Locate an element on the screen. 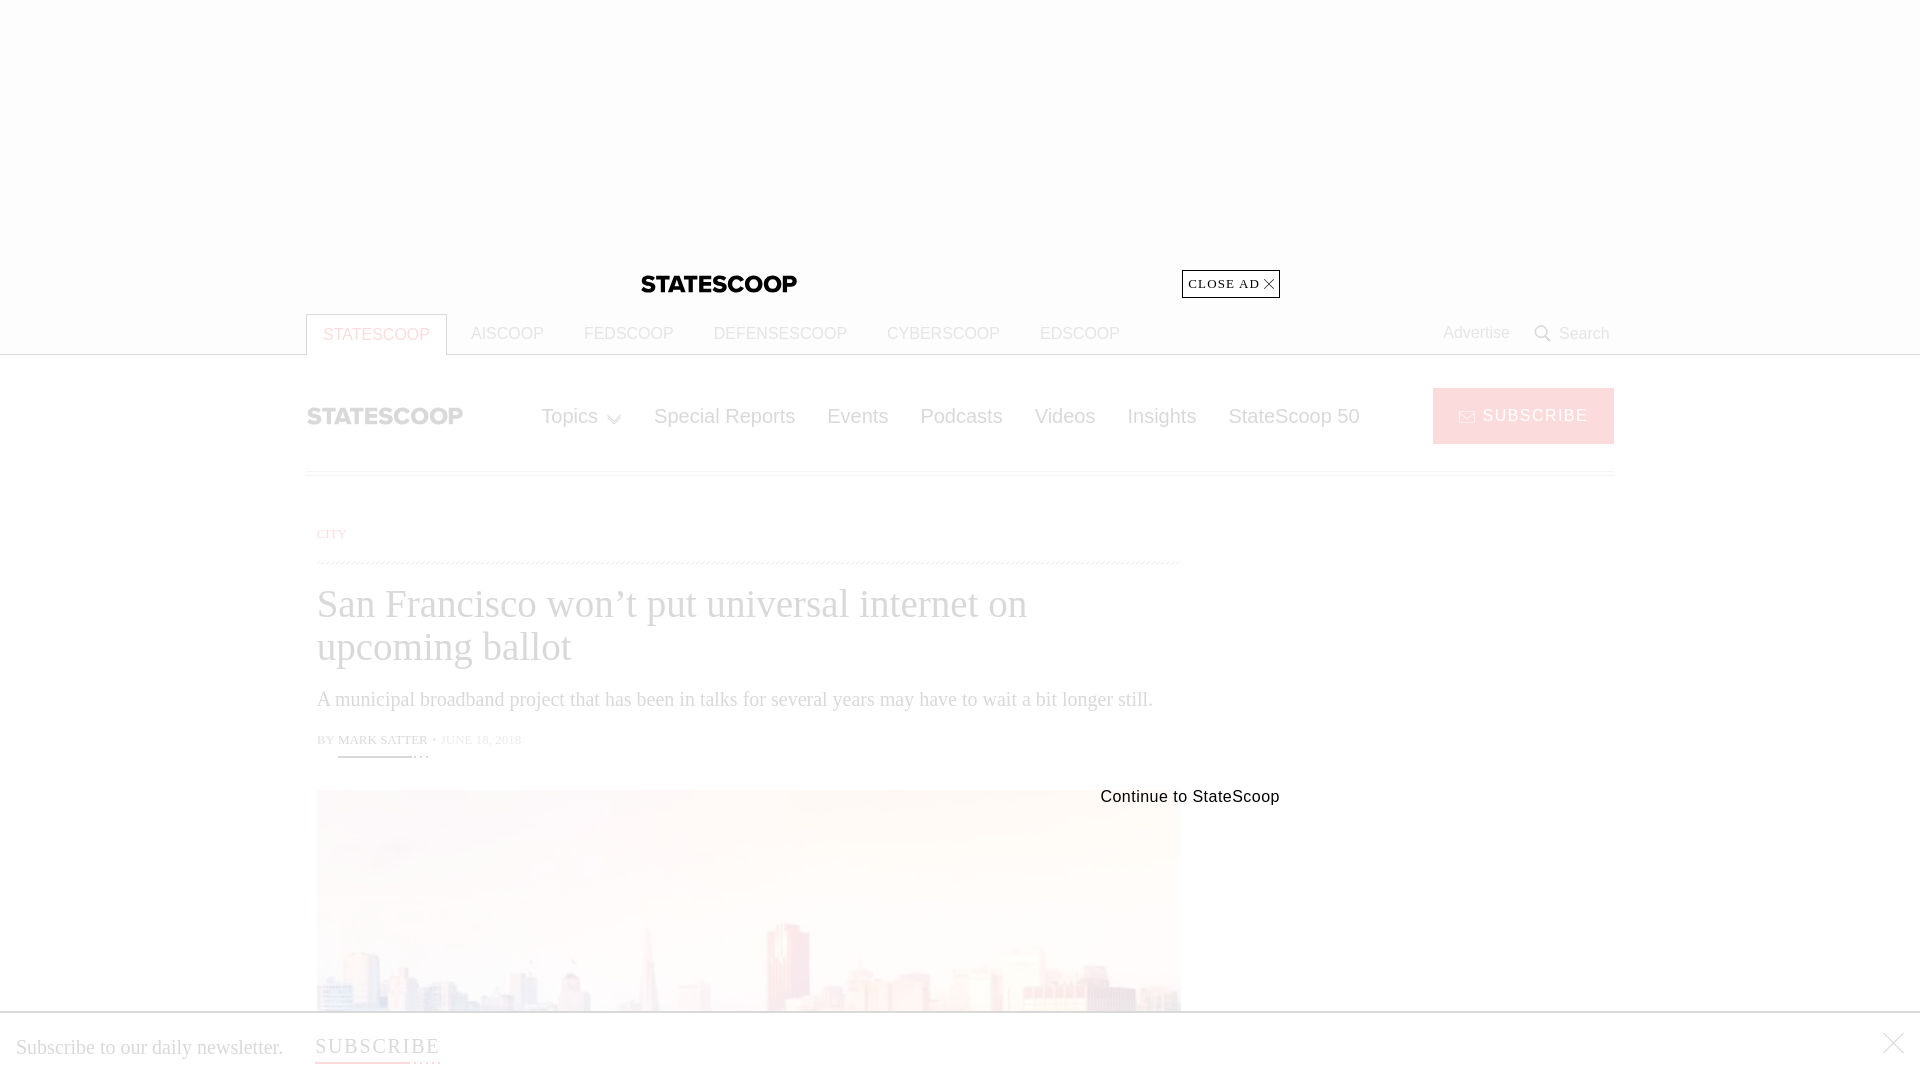 The image size is (1920, 1080). Videos is located at coordinates (1065, 415).